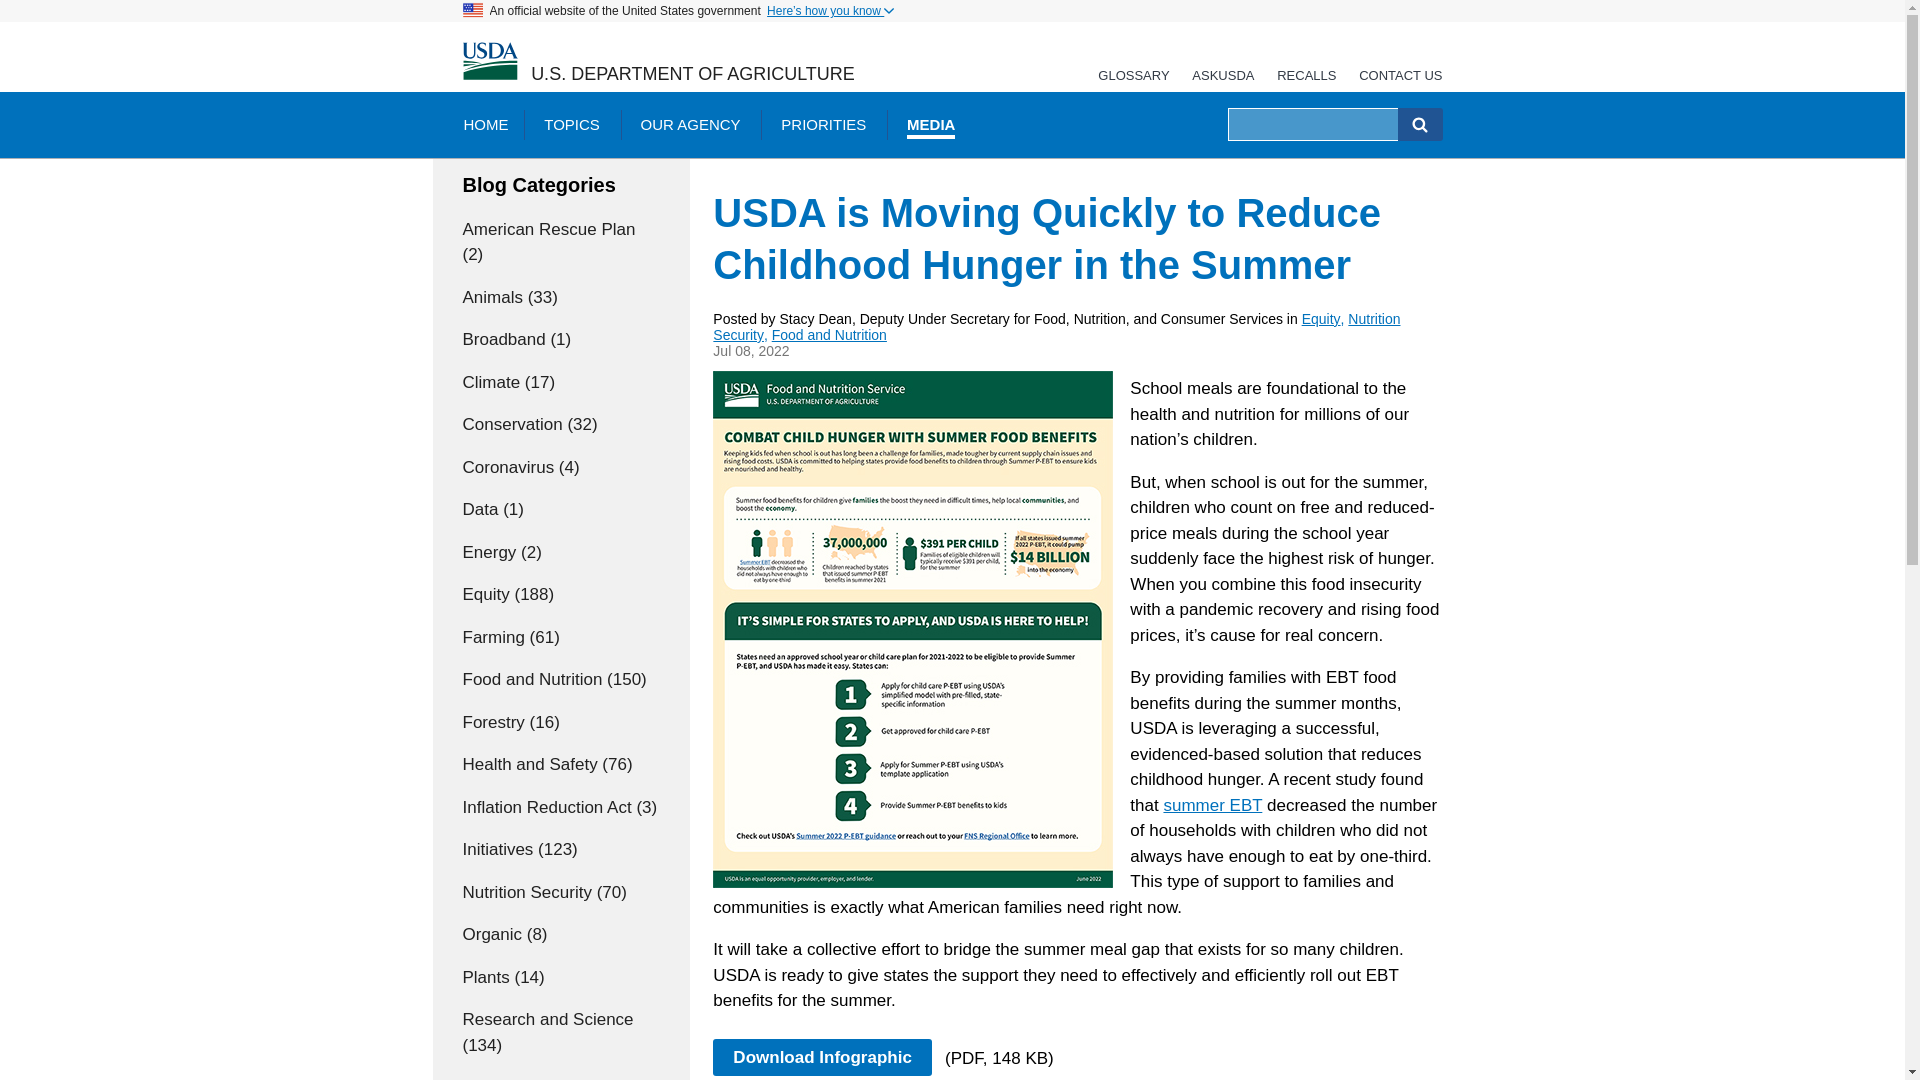  I want to click on TOPICS, so click(572, 124).